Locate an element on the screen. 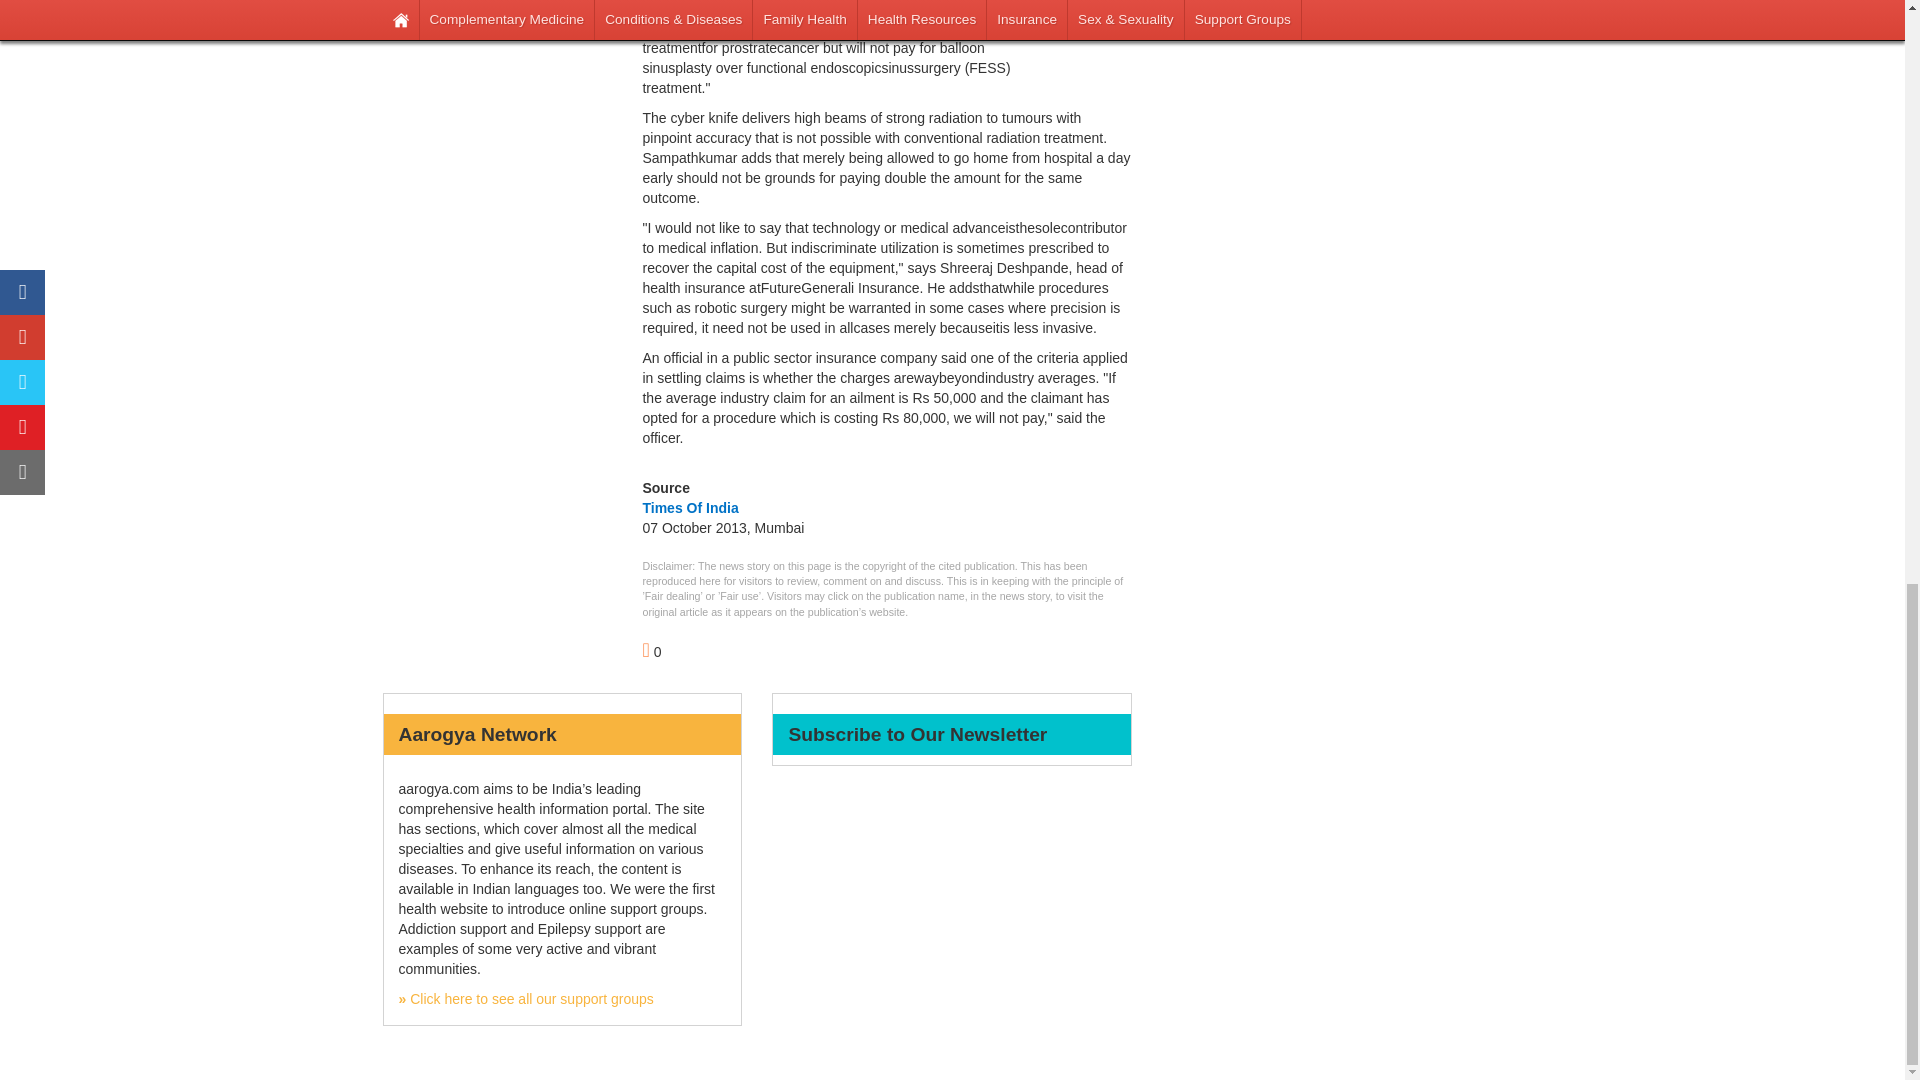 Image resolution: width=1920 pixels, height=1080 pixels. Aarogya Network is located at coordinates (524, 998).